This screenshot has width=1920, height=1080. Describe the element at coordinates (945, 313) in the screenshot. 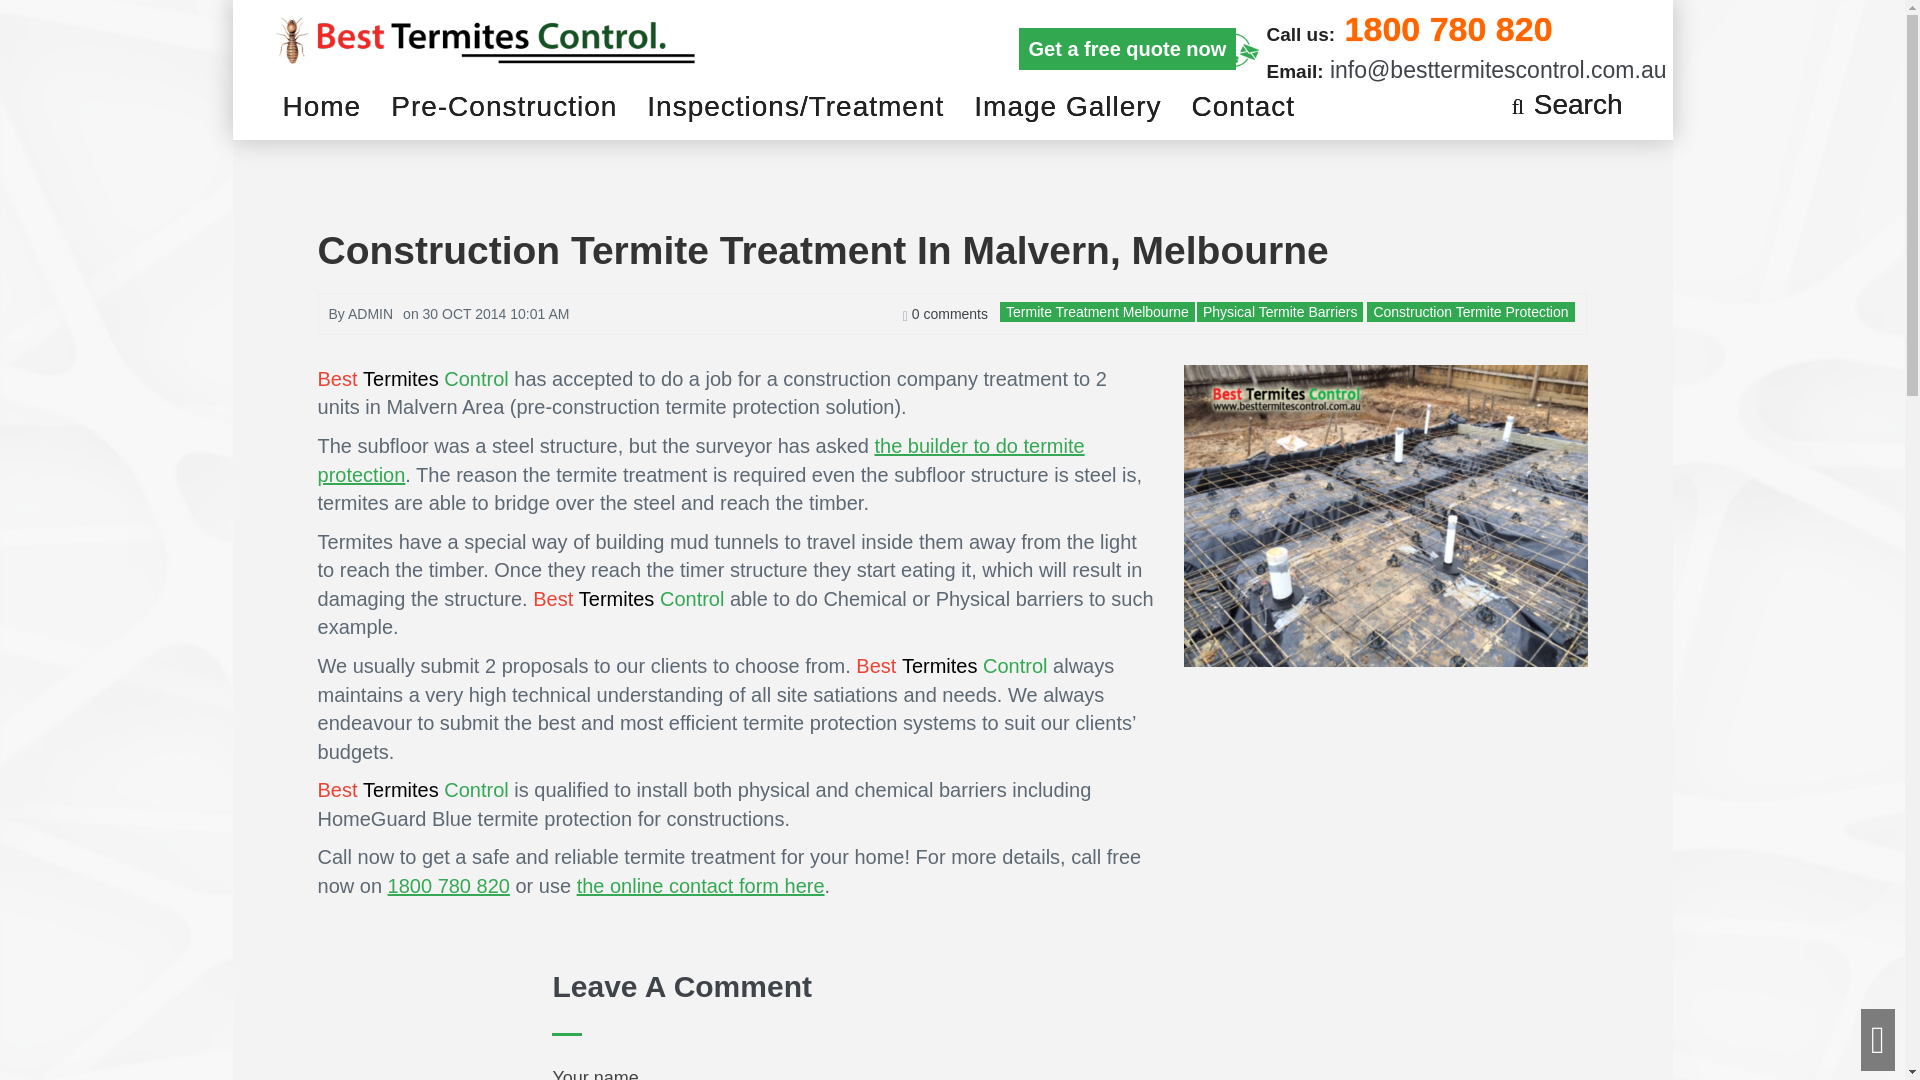

I see `0 comments` at that location.